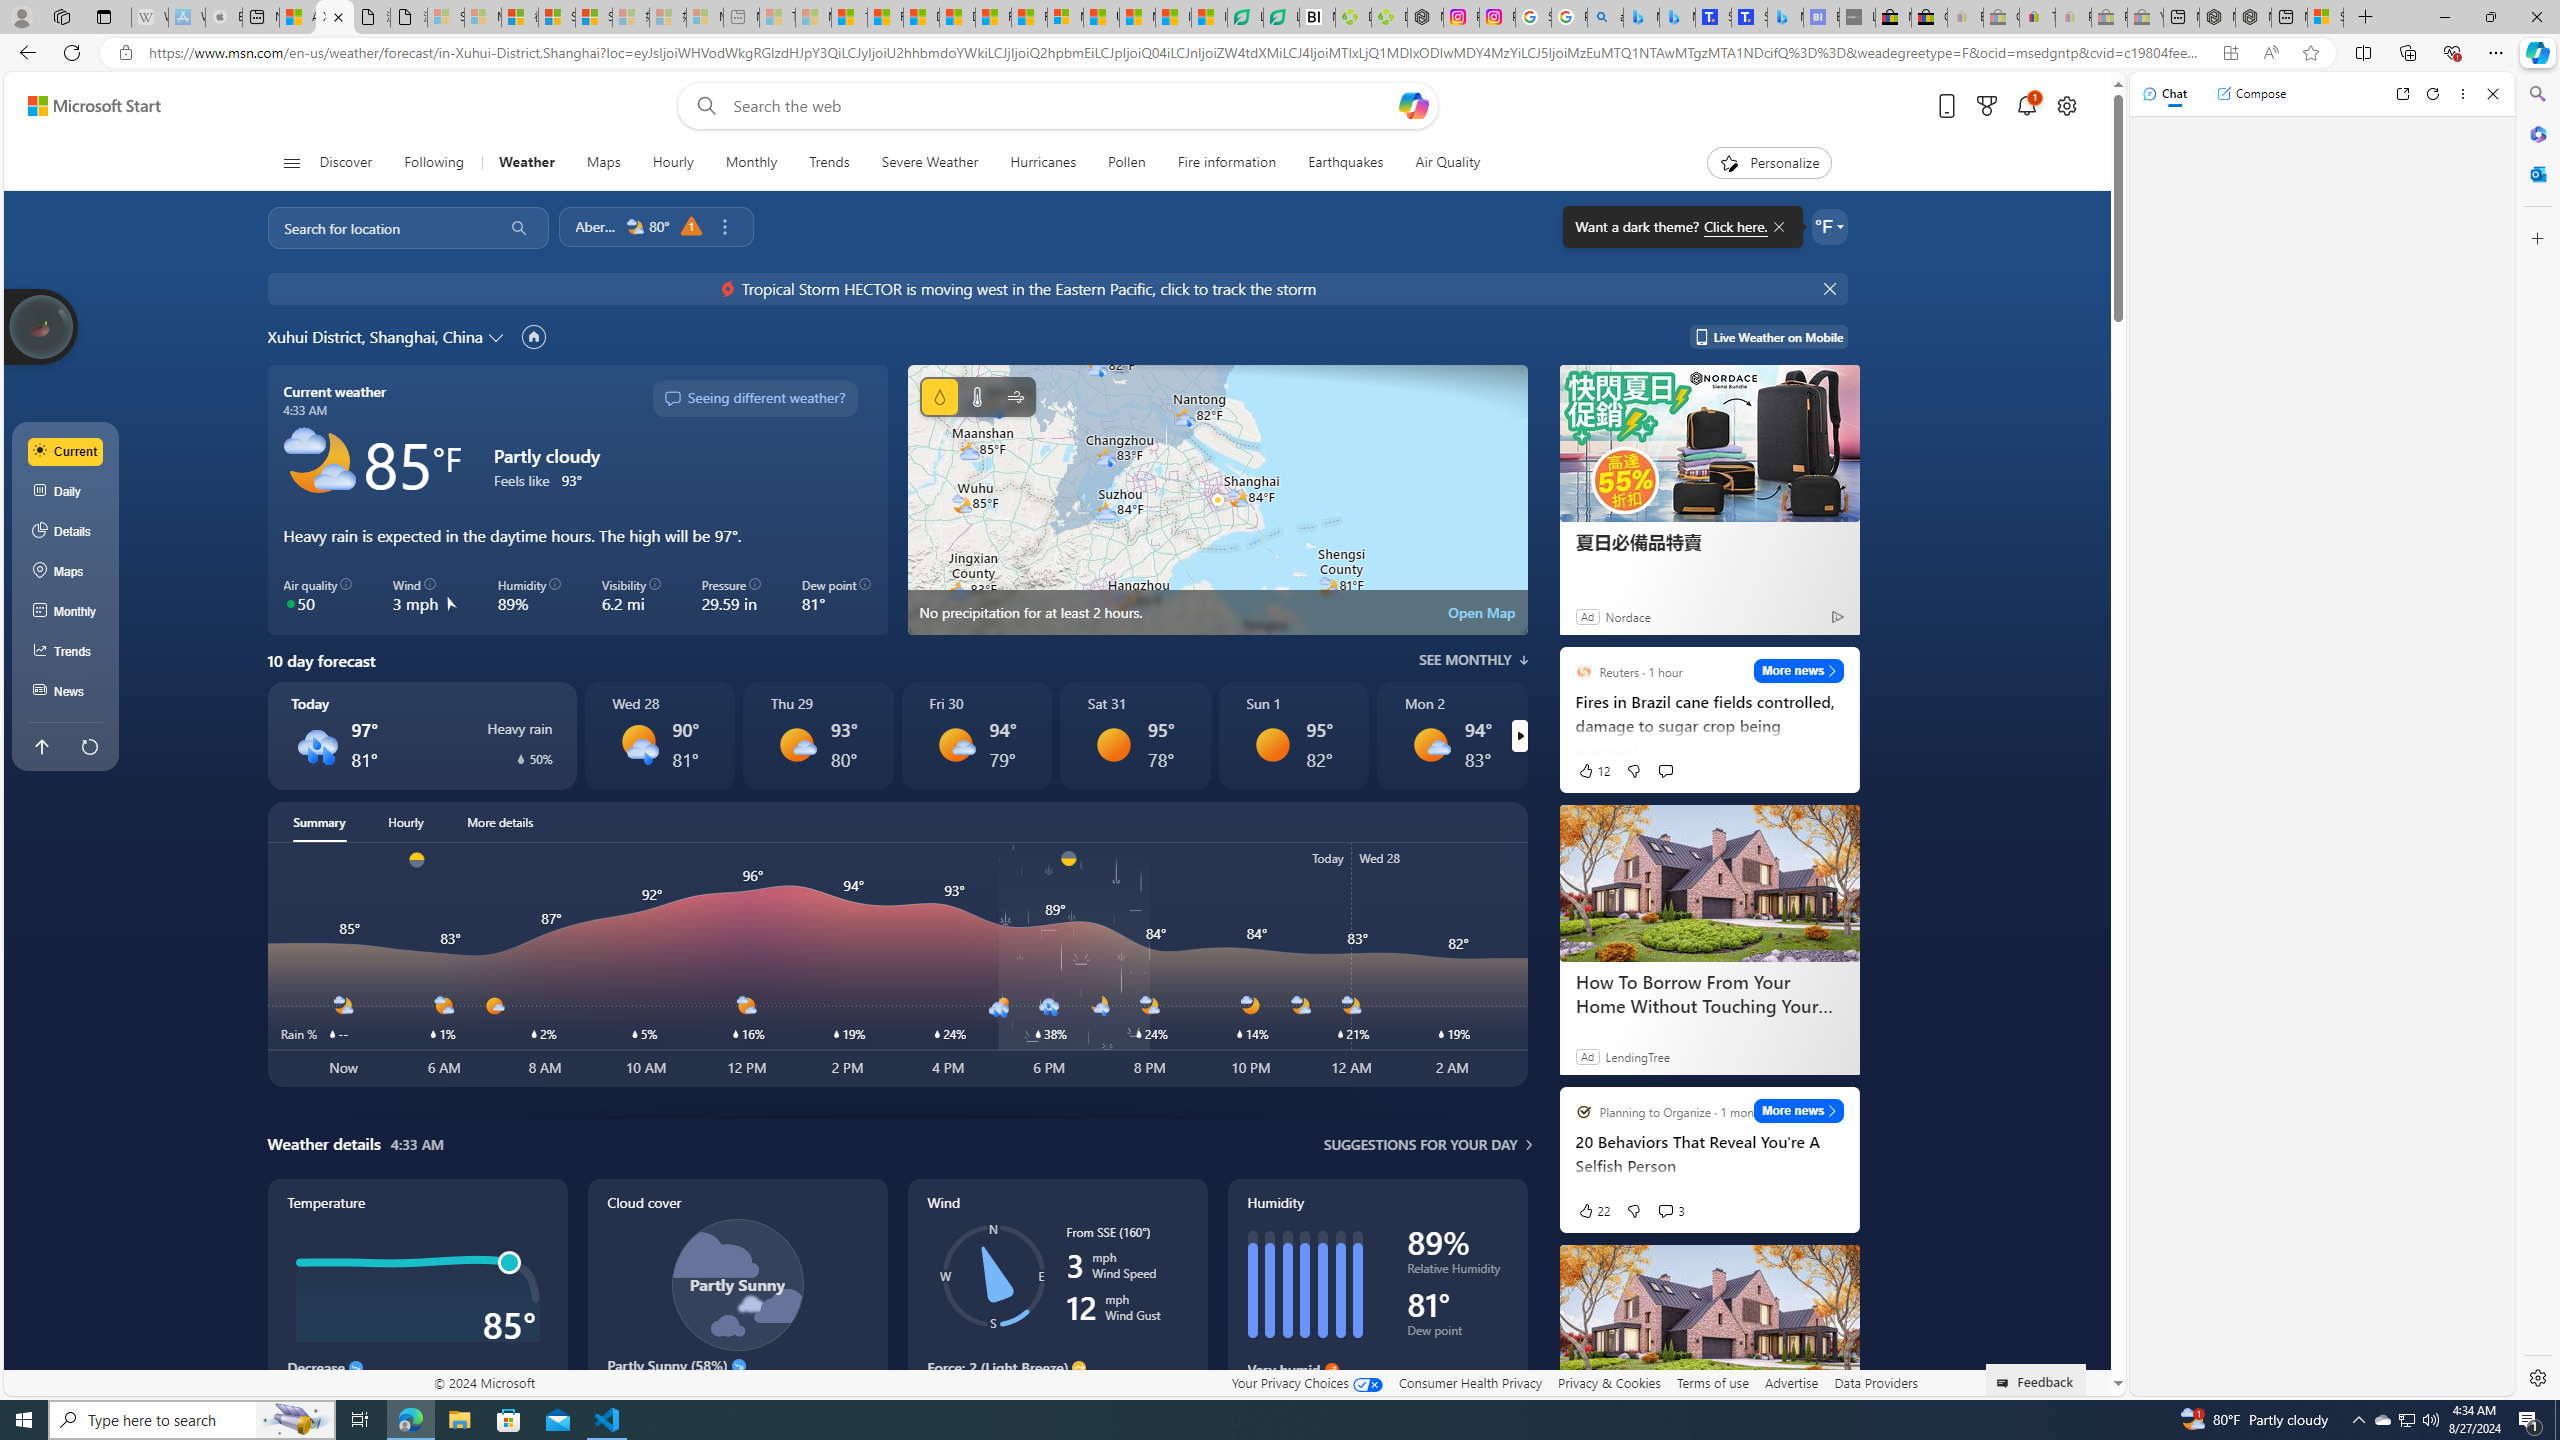 This screenshot has height=1440, width=2560. What do you see at coordinates (1874, 1382) in the screenshot?
I see `Data Providers` at bounding box center [1874, 1382].